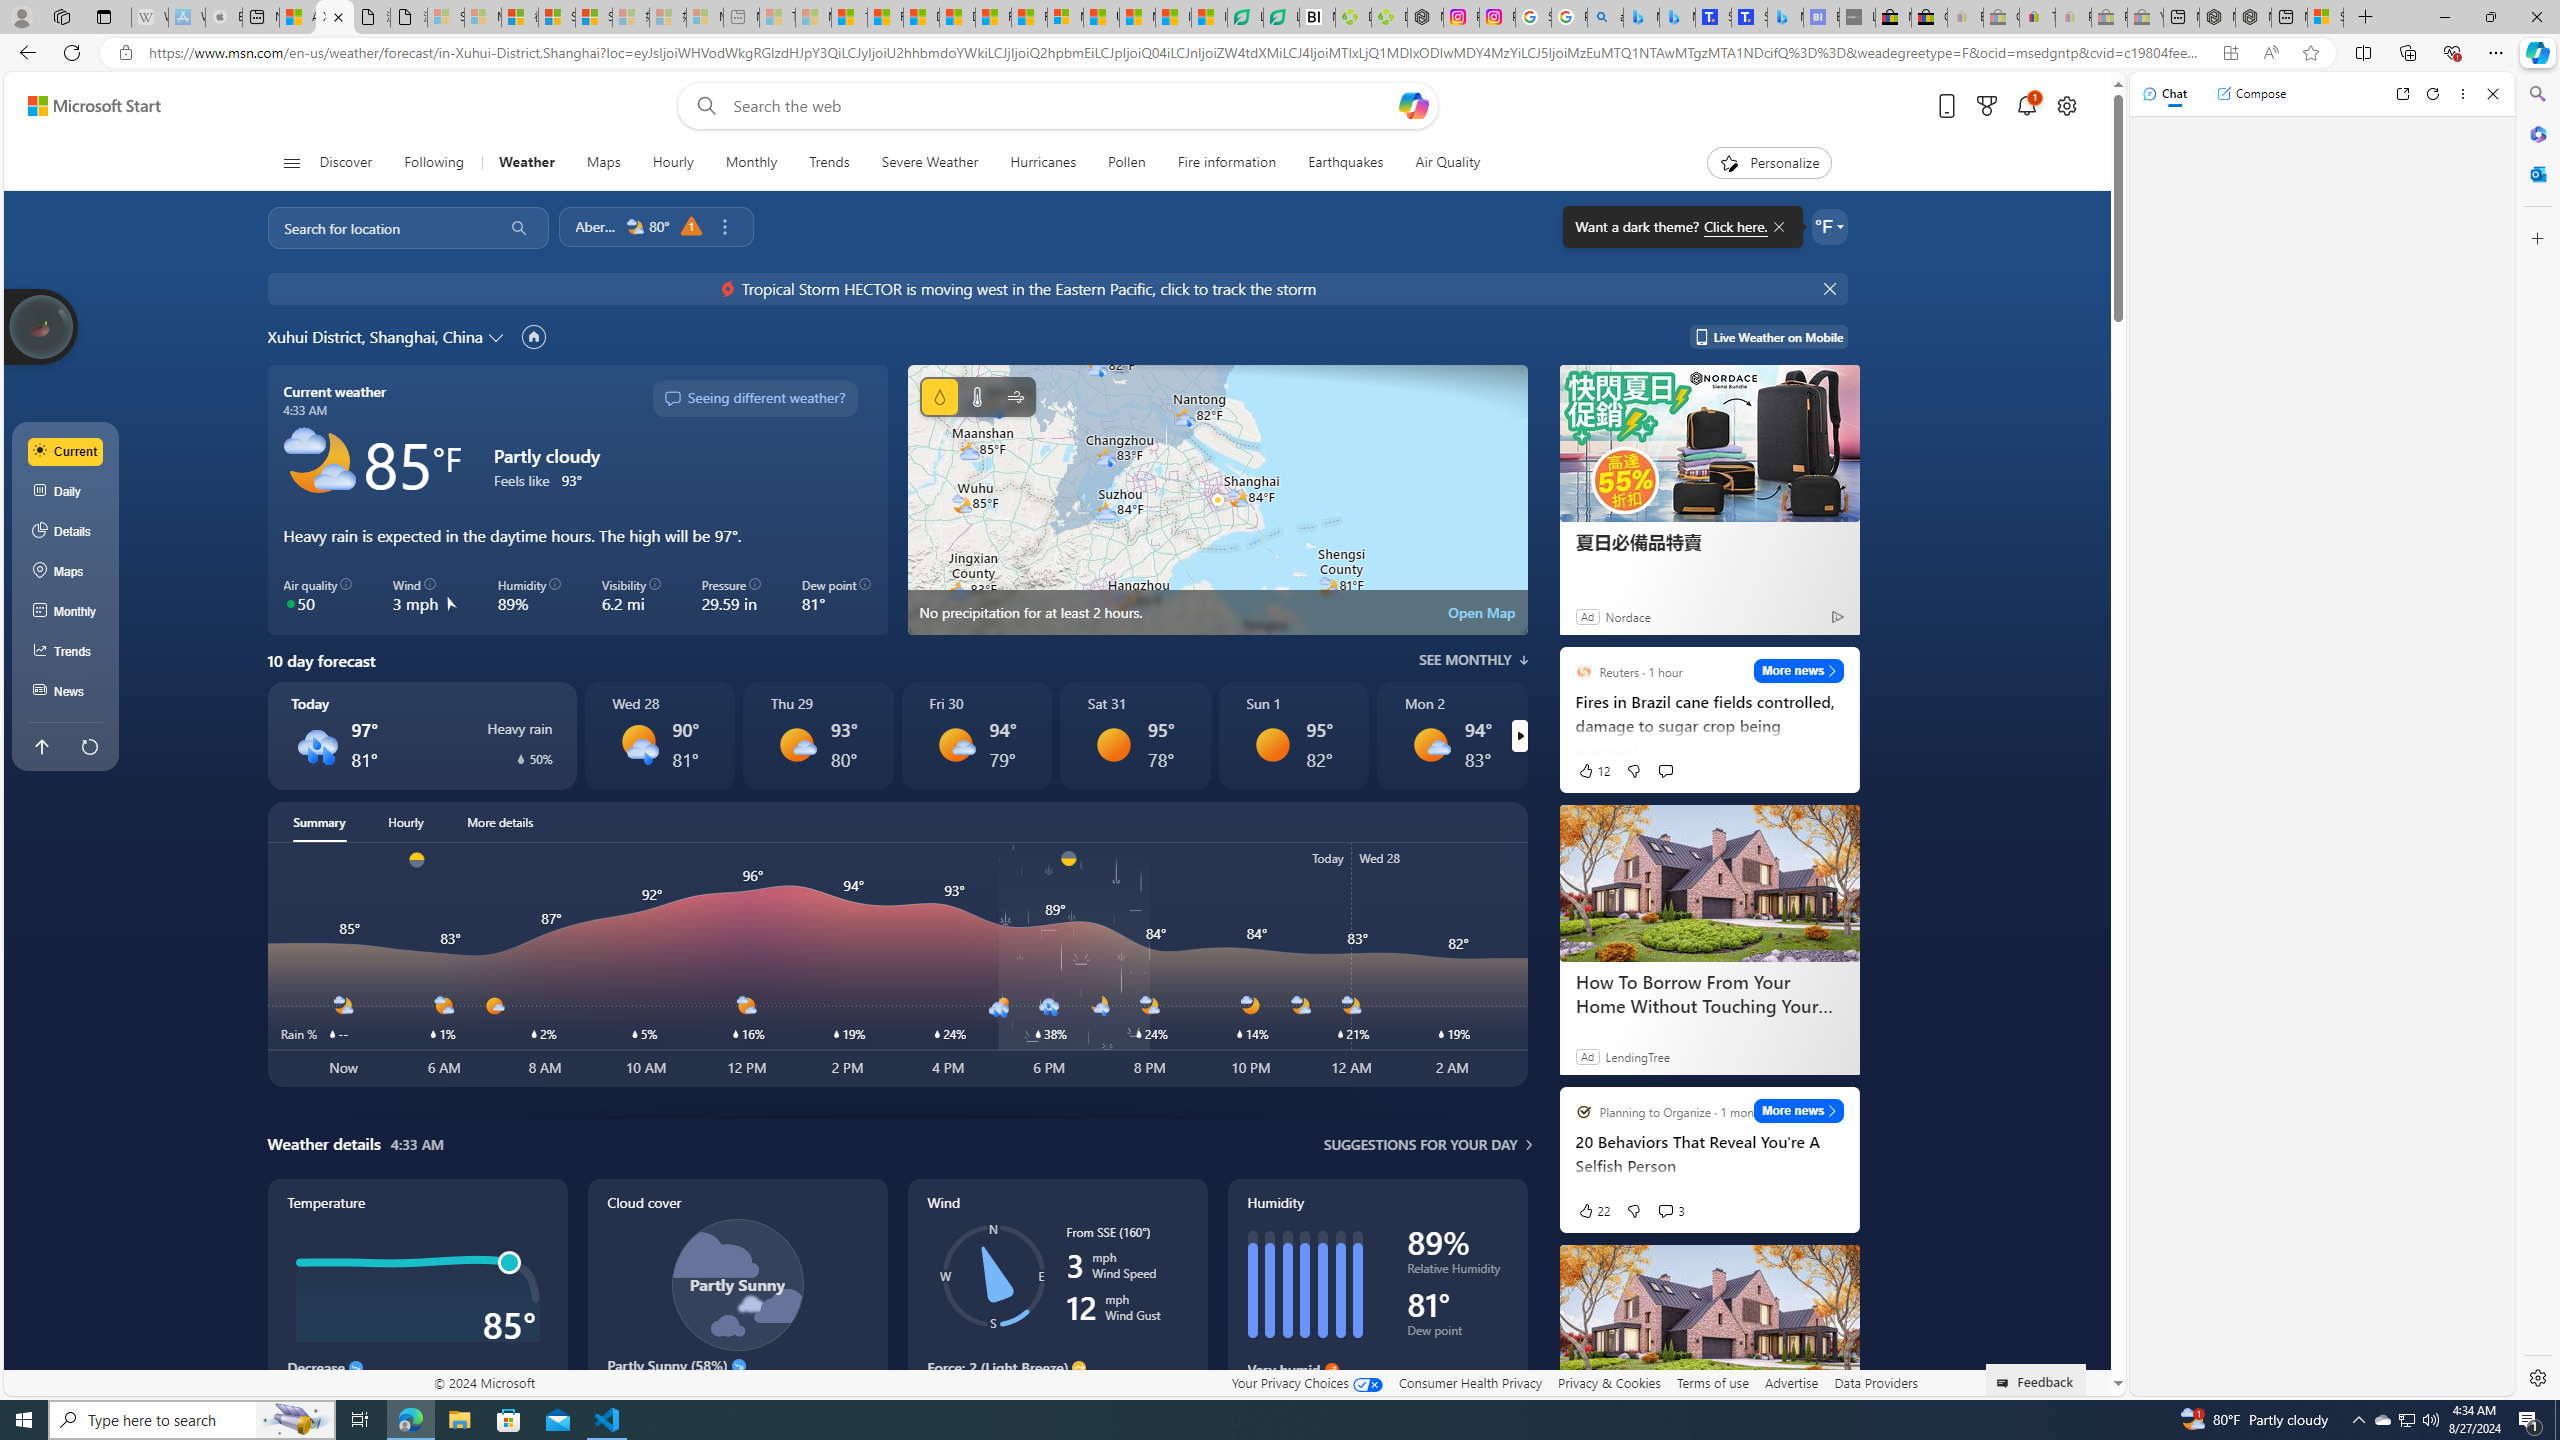 This screenshot has height=1440, width=2560. What do you see at coordinates (1874, 1382) in the screenshot?
I see `Data Providers` at bounding box center [1874, 1382].